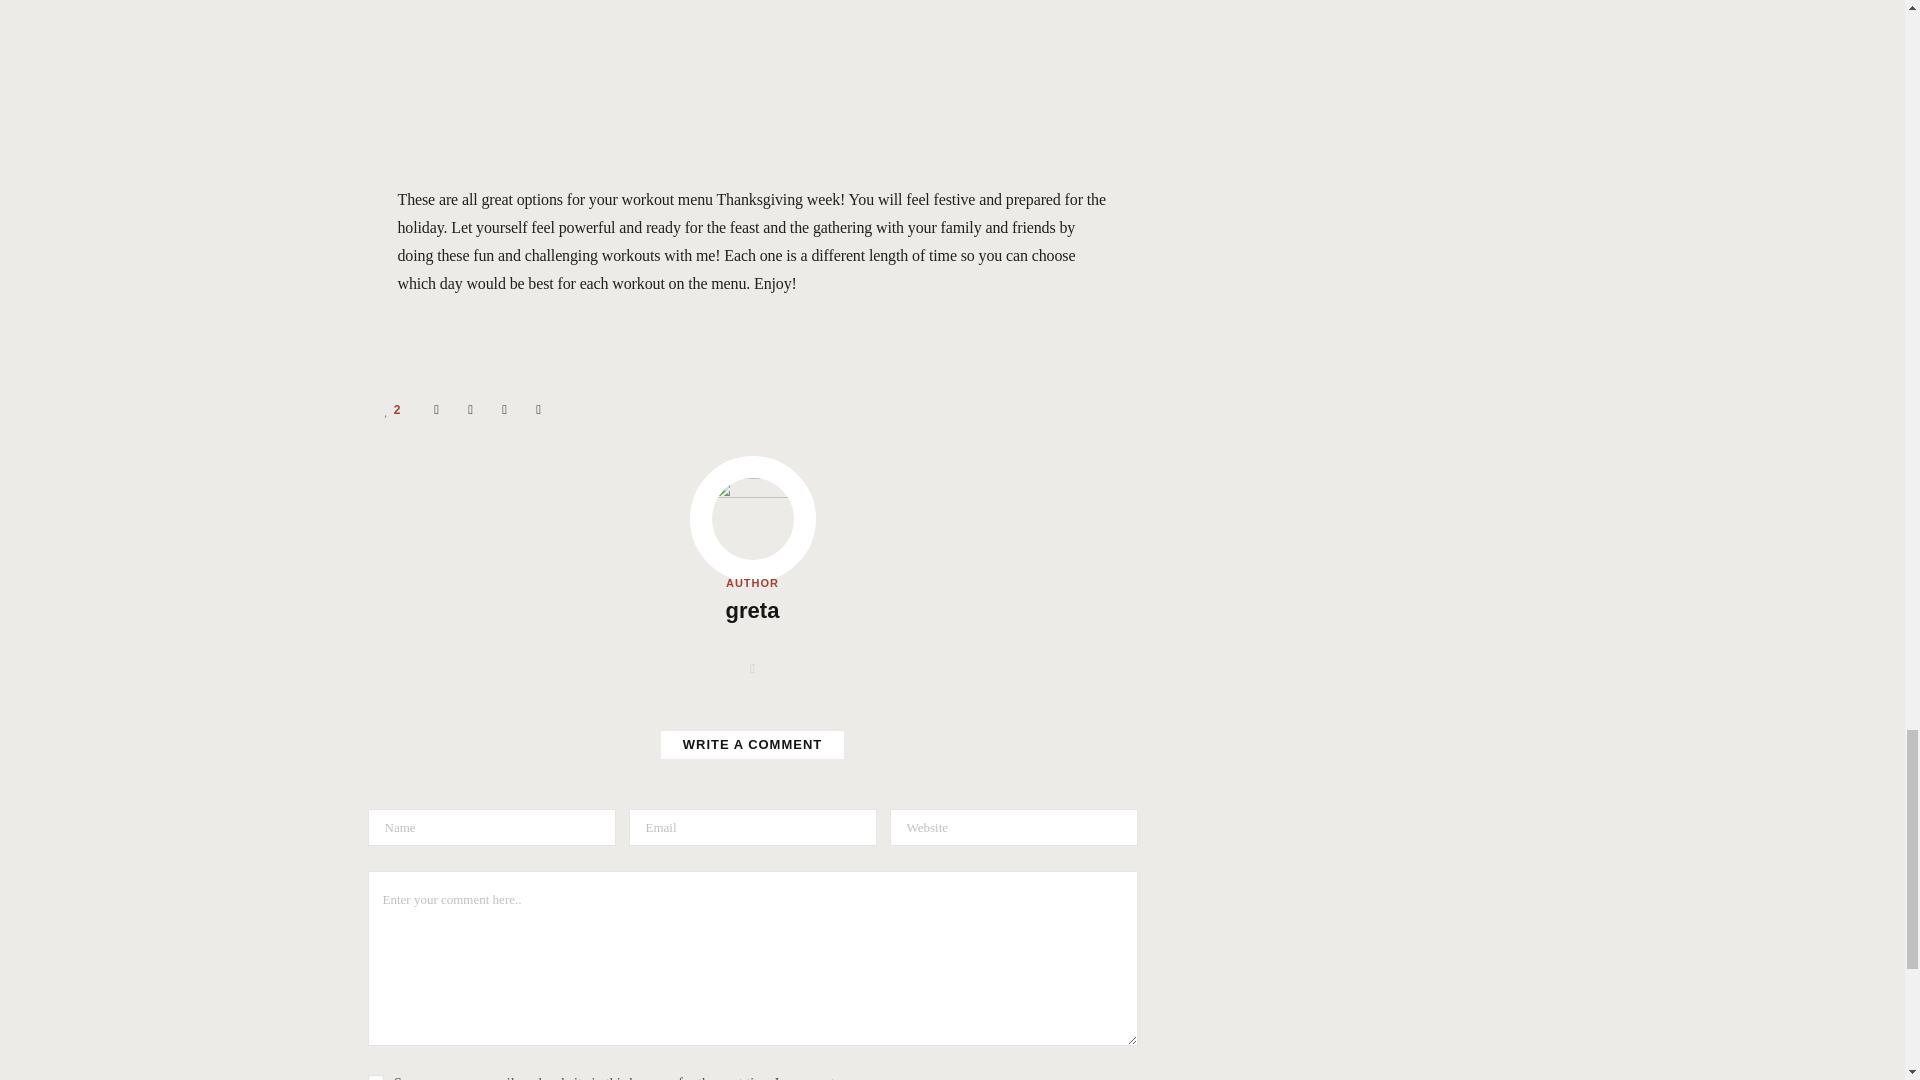  What do you see at coordinates (504, 409) in the screenshot?
I see `Pinterest` at bounding box center [504, 409].